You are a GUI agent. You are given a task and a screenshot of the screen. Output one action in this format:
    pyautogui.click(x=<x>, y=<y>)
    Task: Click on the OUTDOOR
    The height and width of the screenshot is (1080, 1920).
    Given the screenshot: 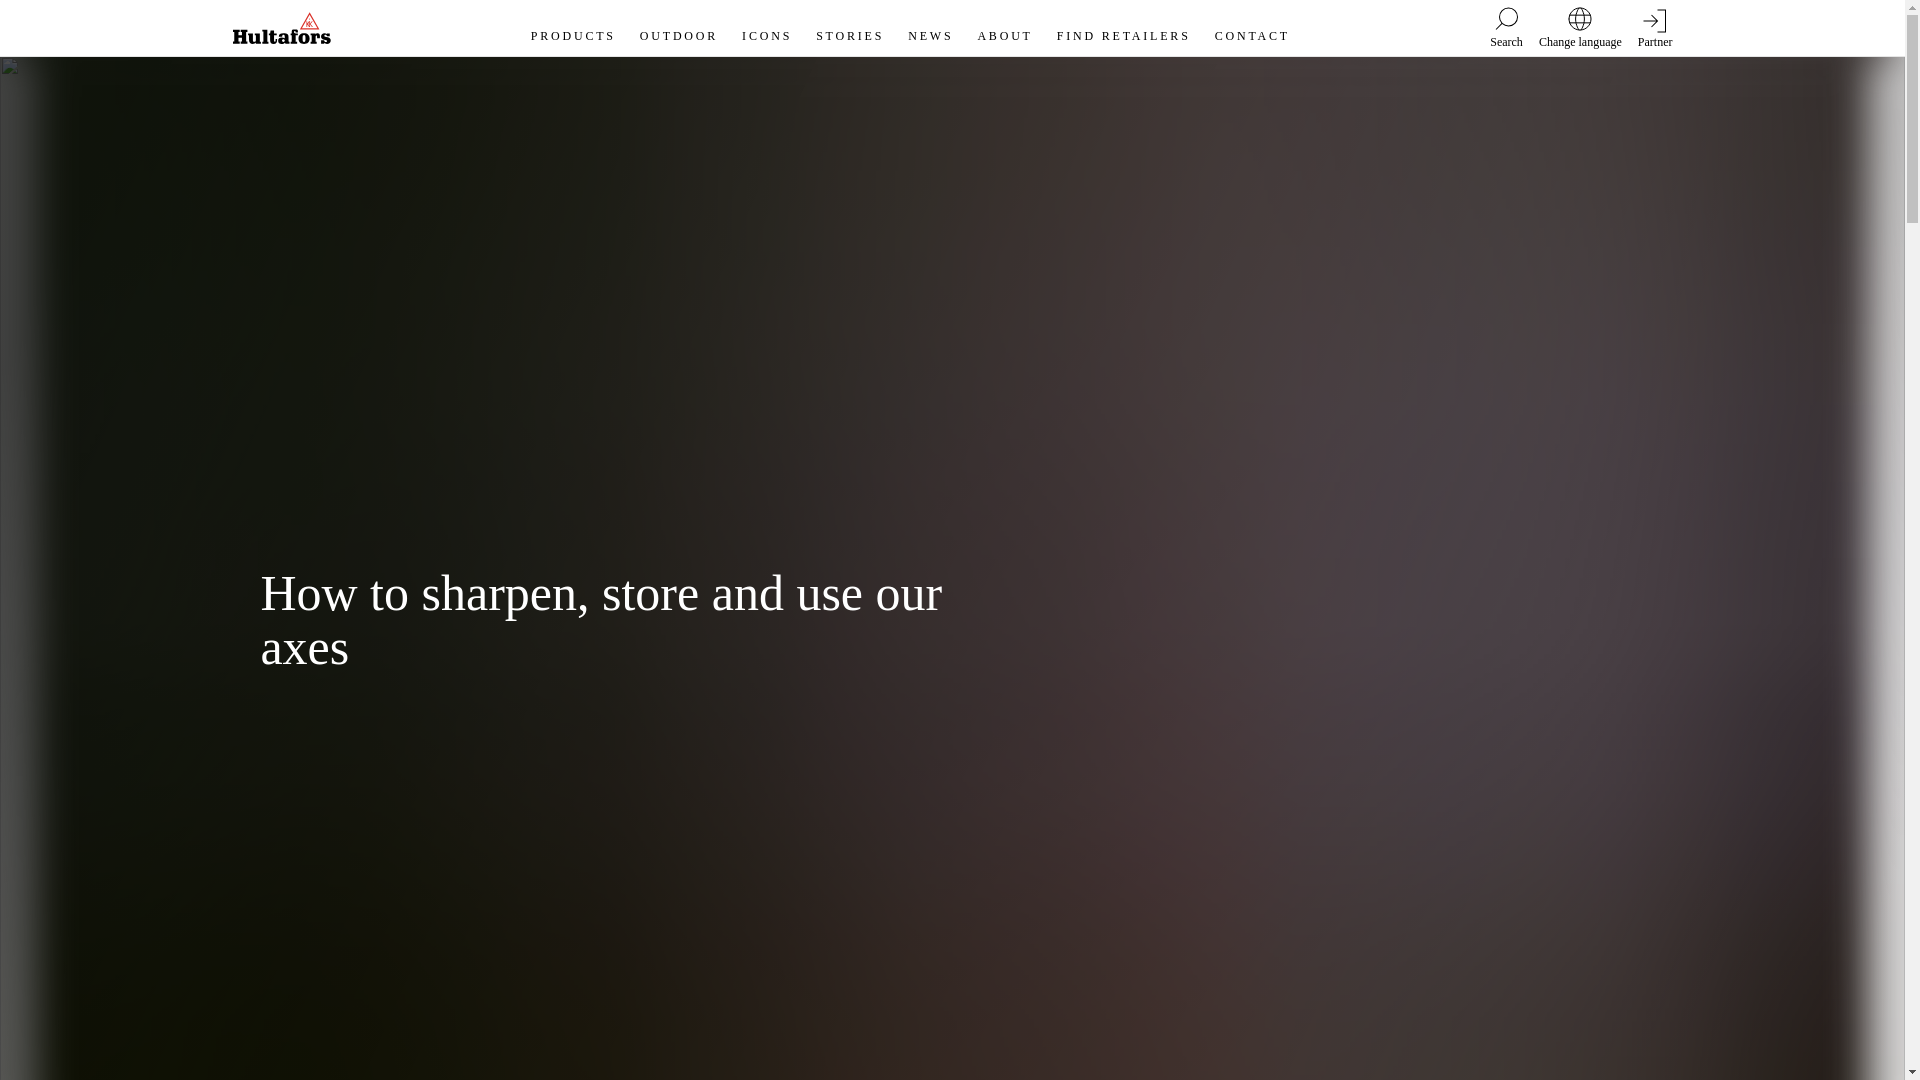 What is the action you would take?
    pyautogui.click(x=678, y=27)
    